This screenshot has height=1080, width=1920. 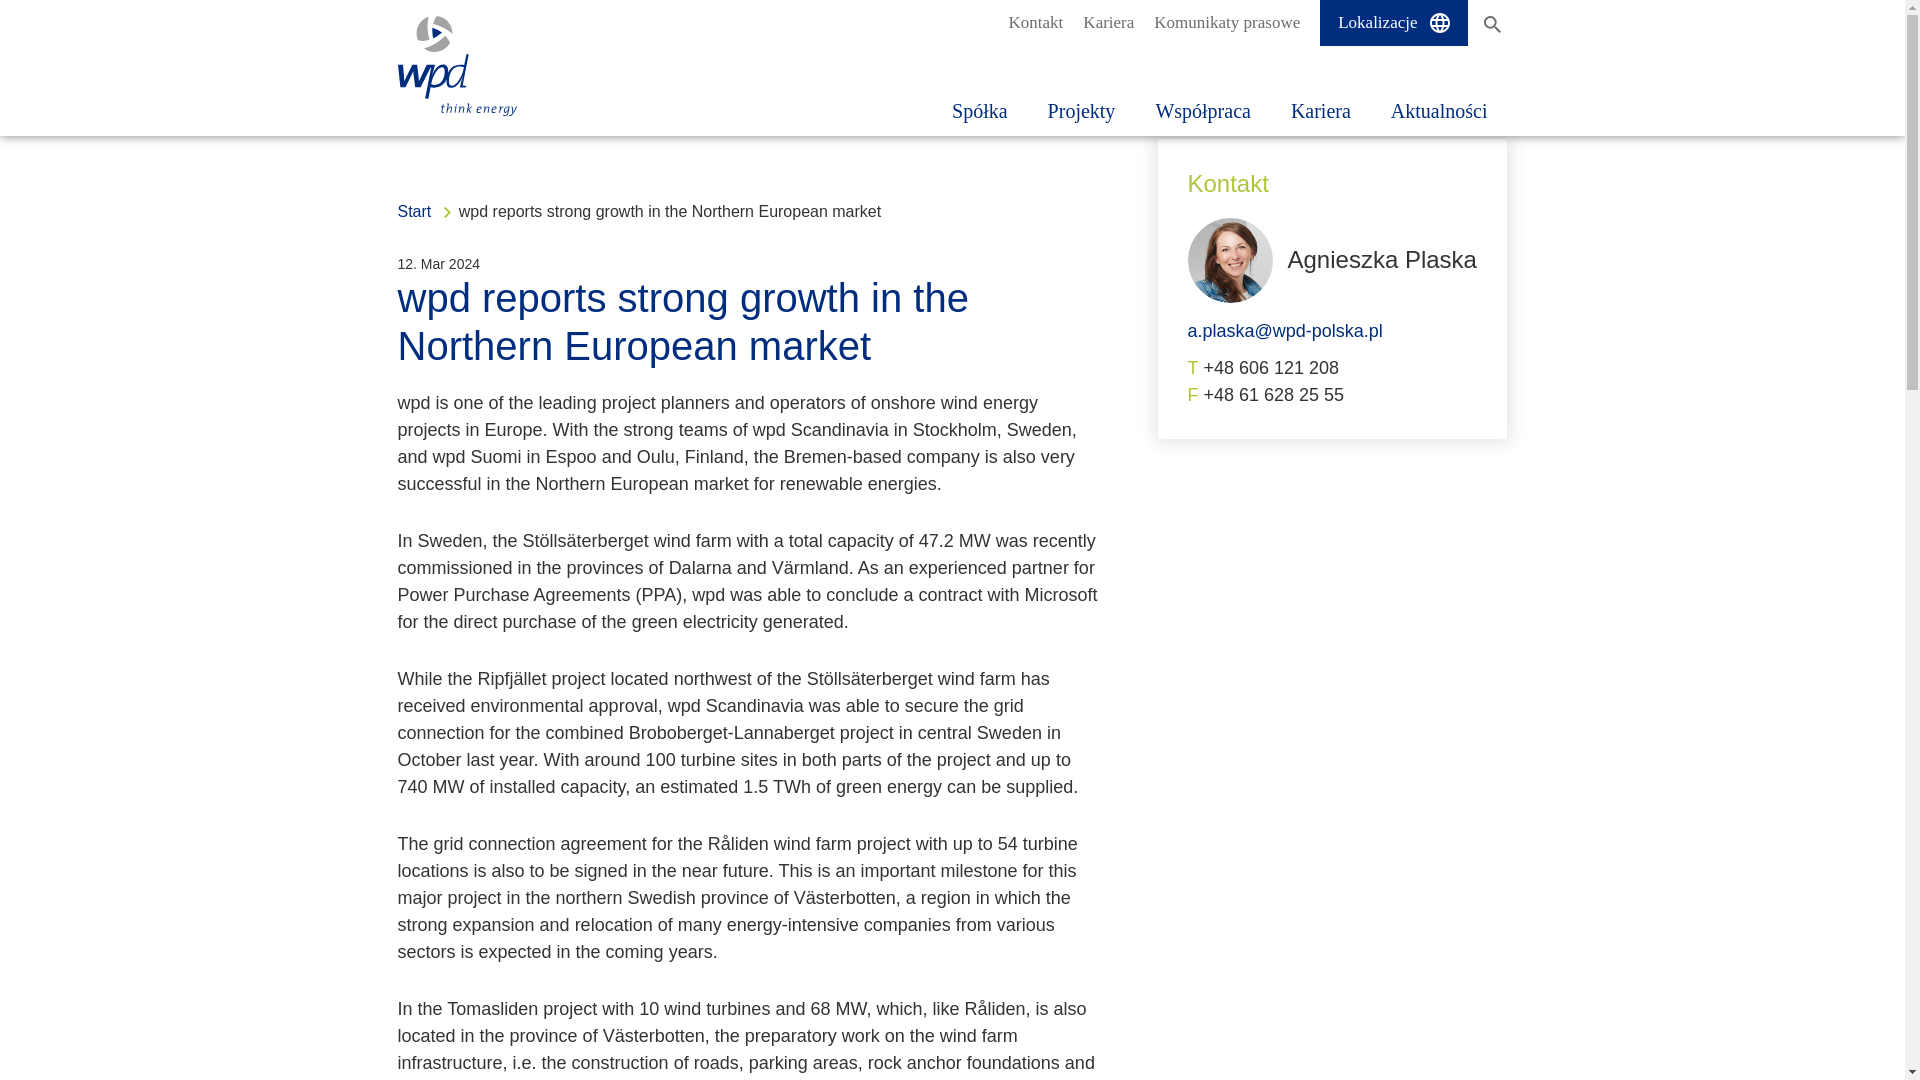 I want to click on Projekty, so click(x=1082, y=91).